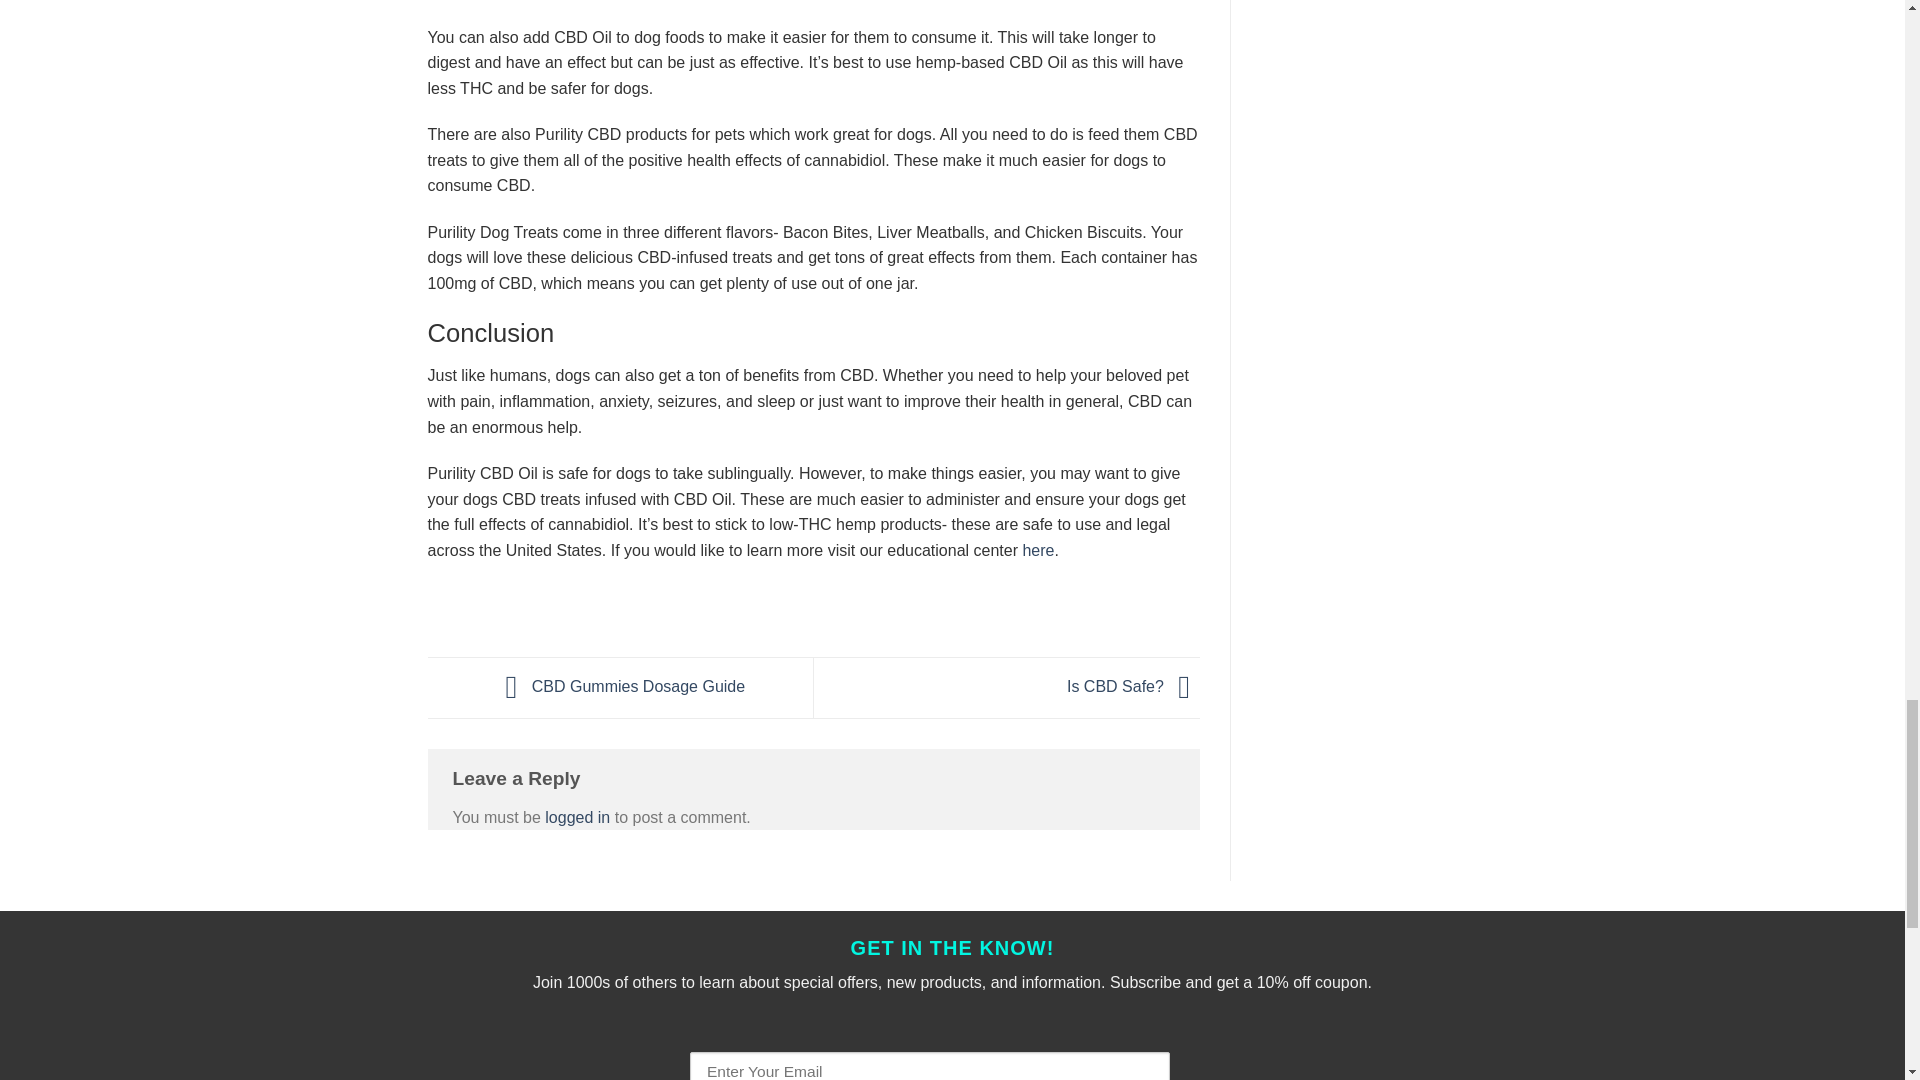 The height and width of the screenshot is (1080, 1920). Describe the element at coordinates (620, 686) in the screenshot. I see `CBD Gummies Dosage Guide` at that location.